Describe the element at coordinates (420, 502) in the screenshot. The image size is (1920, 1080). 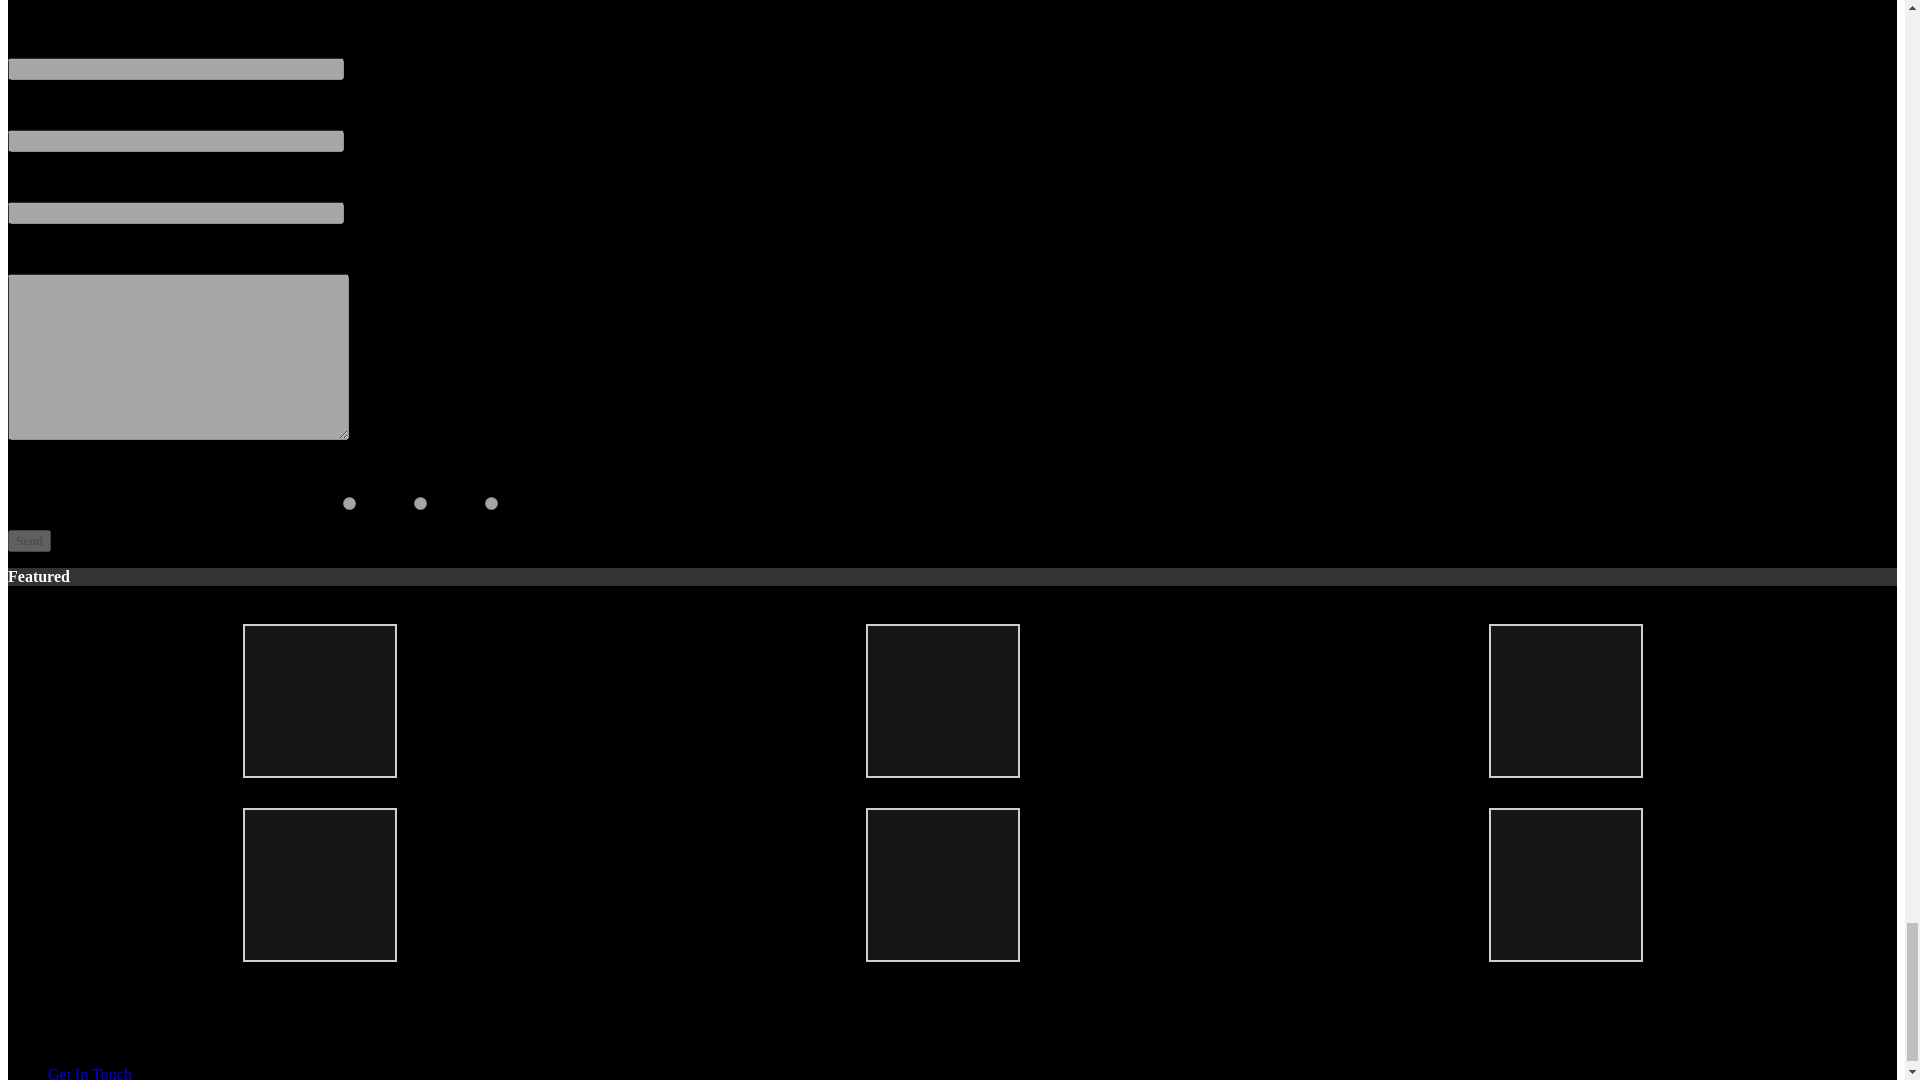
I see `bot` at that location.